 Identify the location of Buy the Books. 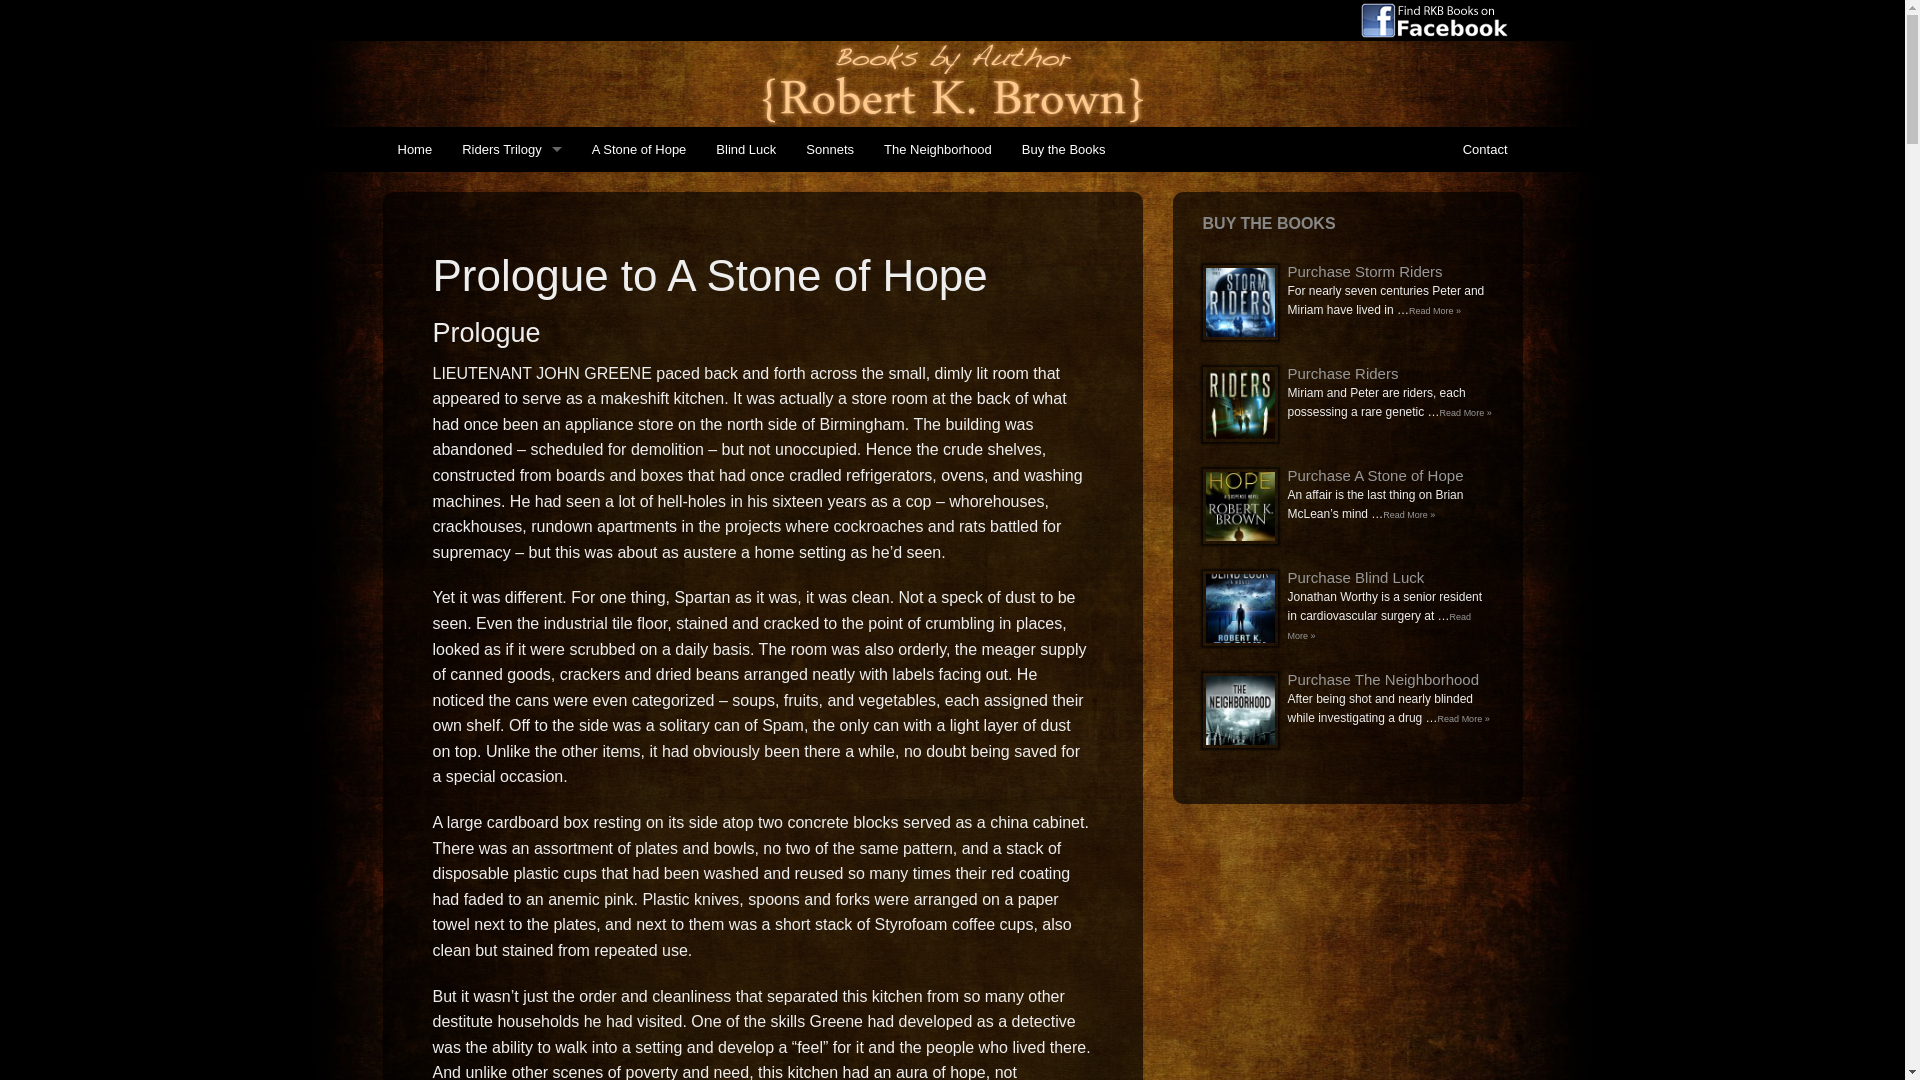
(1064, 149).